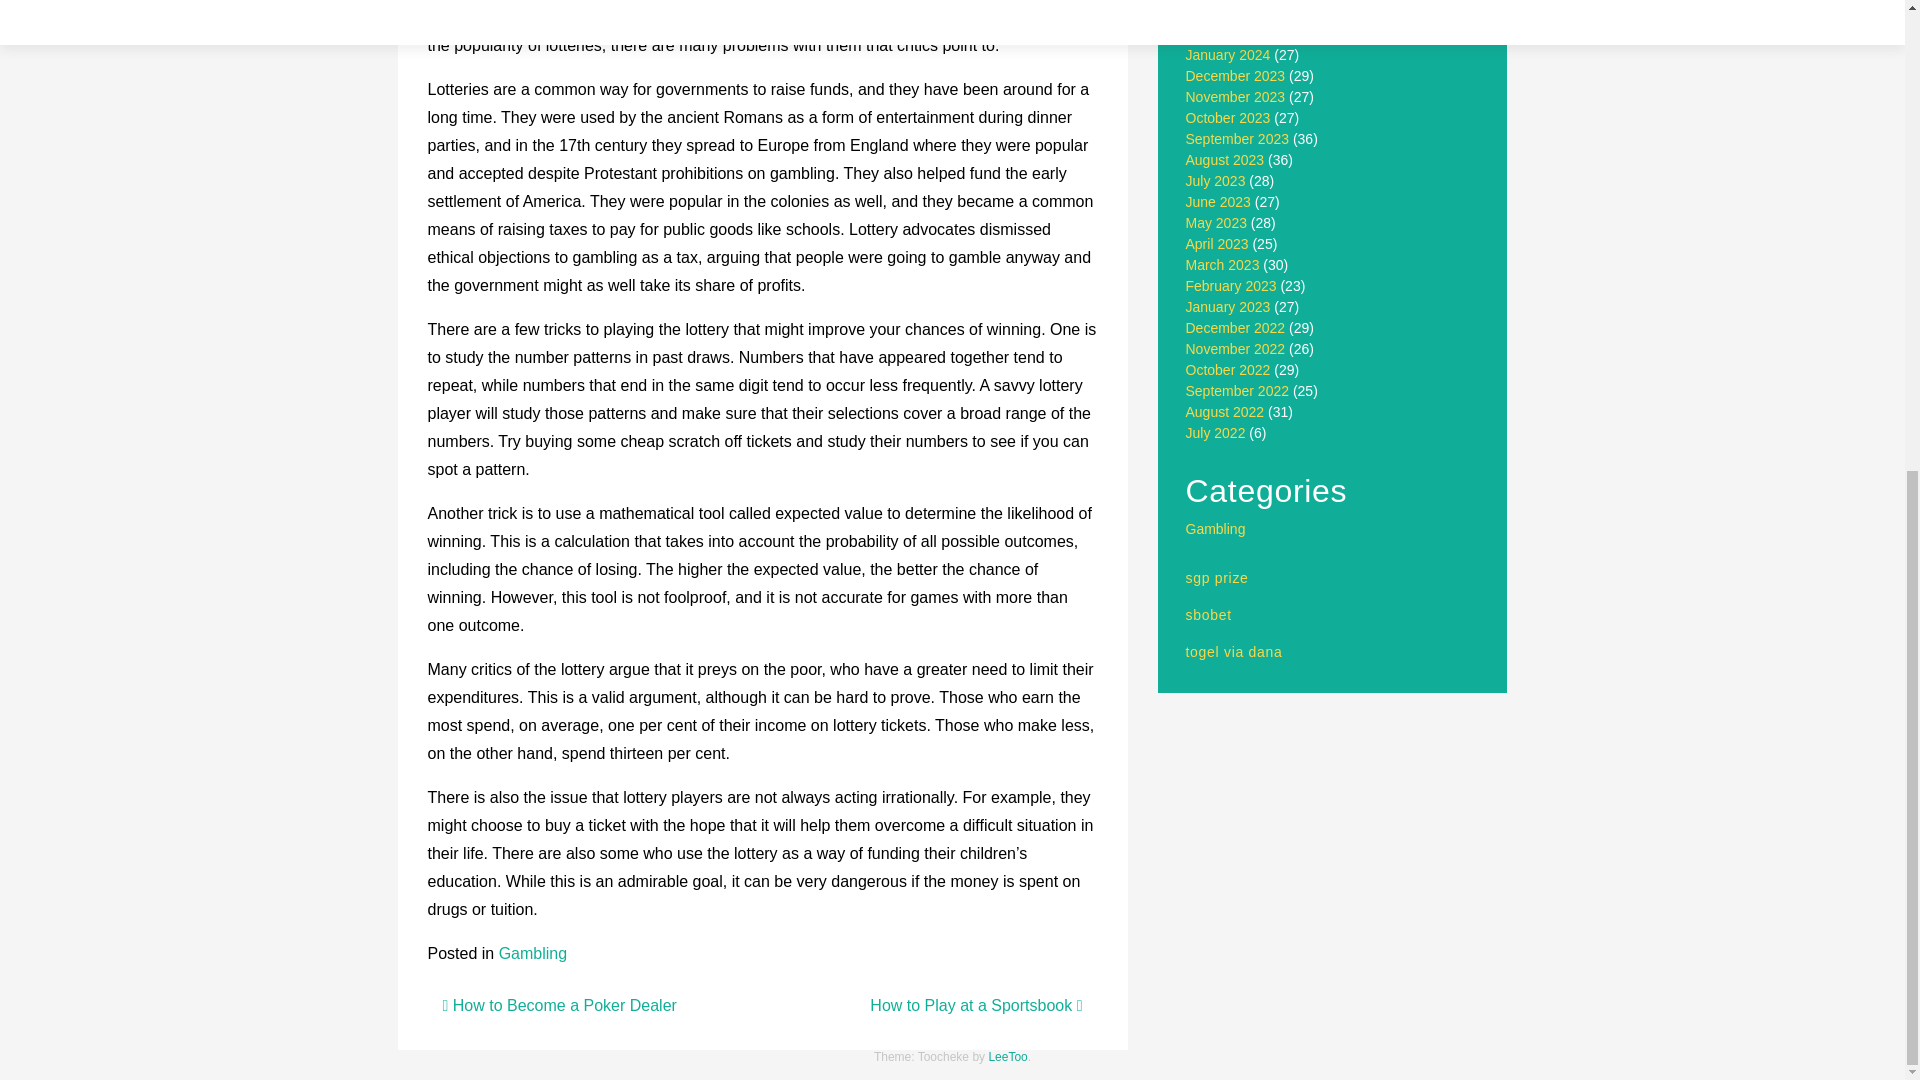  I want to click on Gambling, so click(532, 954).